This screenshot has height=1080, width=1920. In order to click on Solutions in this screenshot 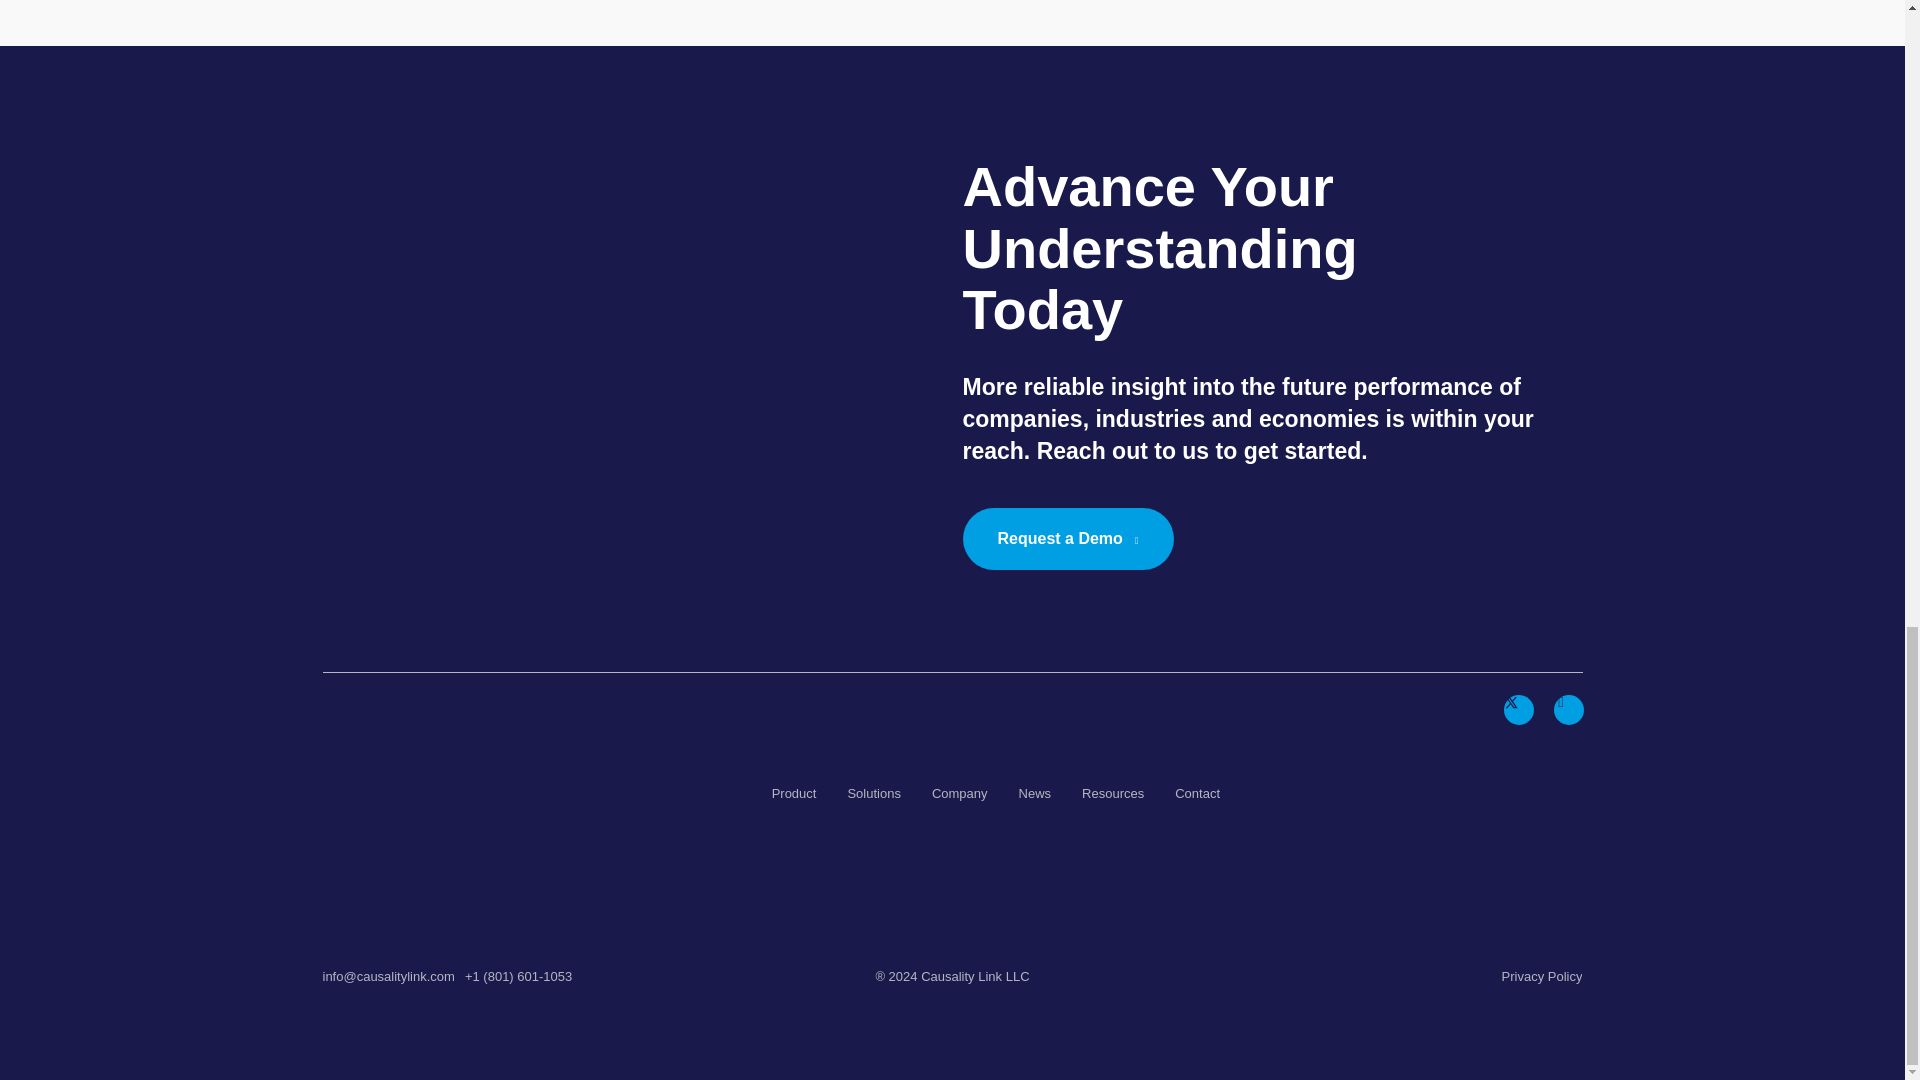, I will do `click(873, 794)`.